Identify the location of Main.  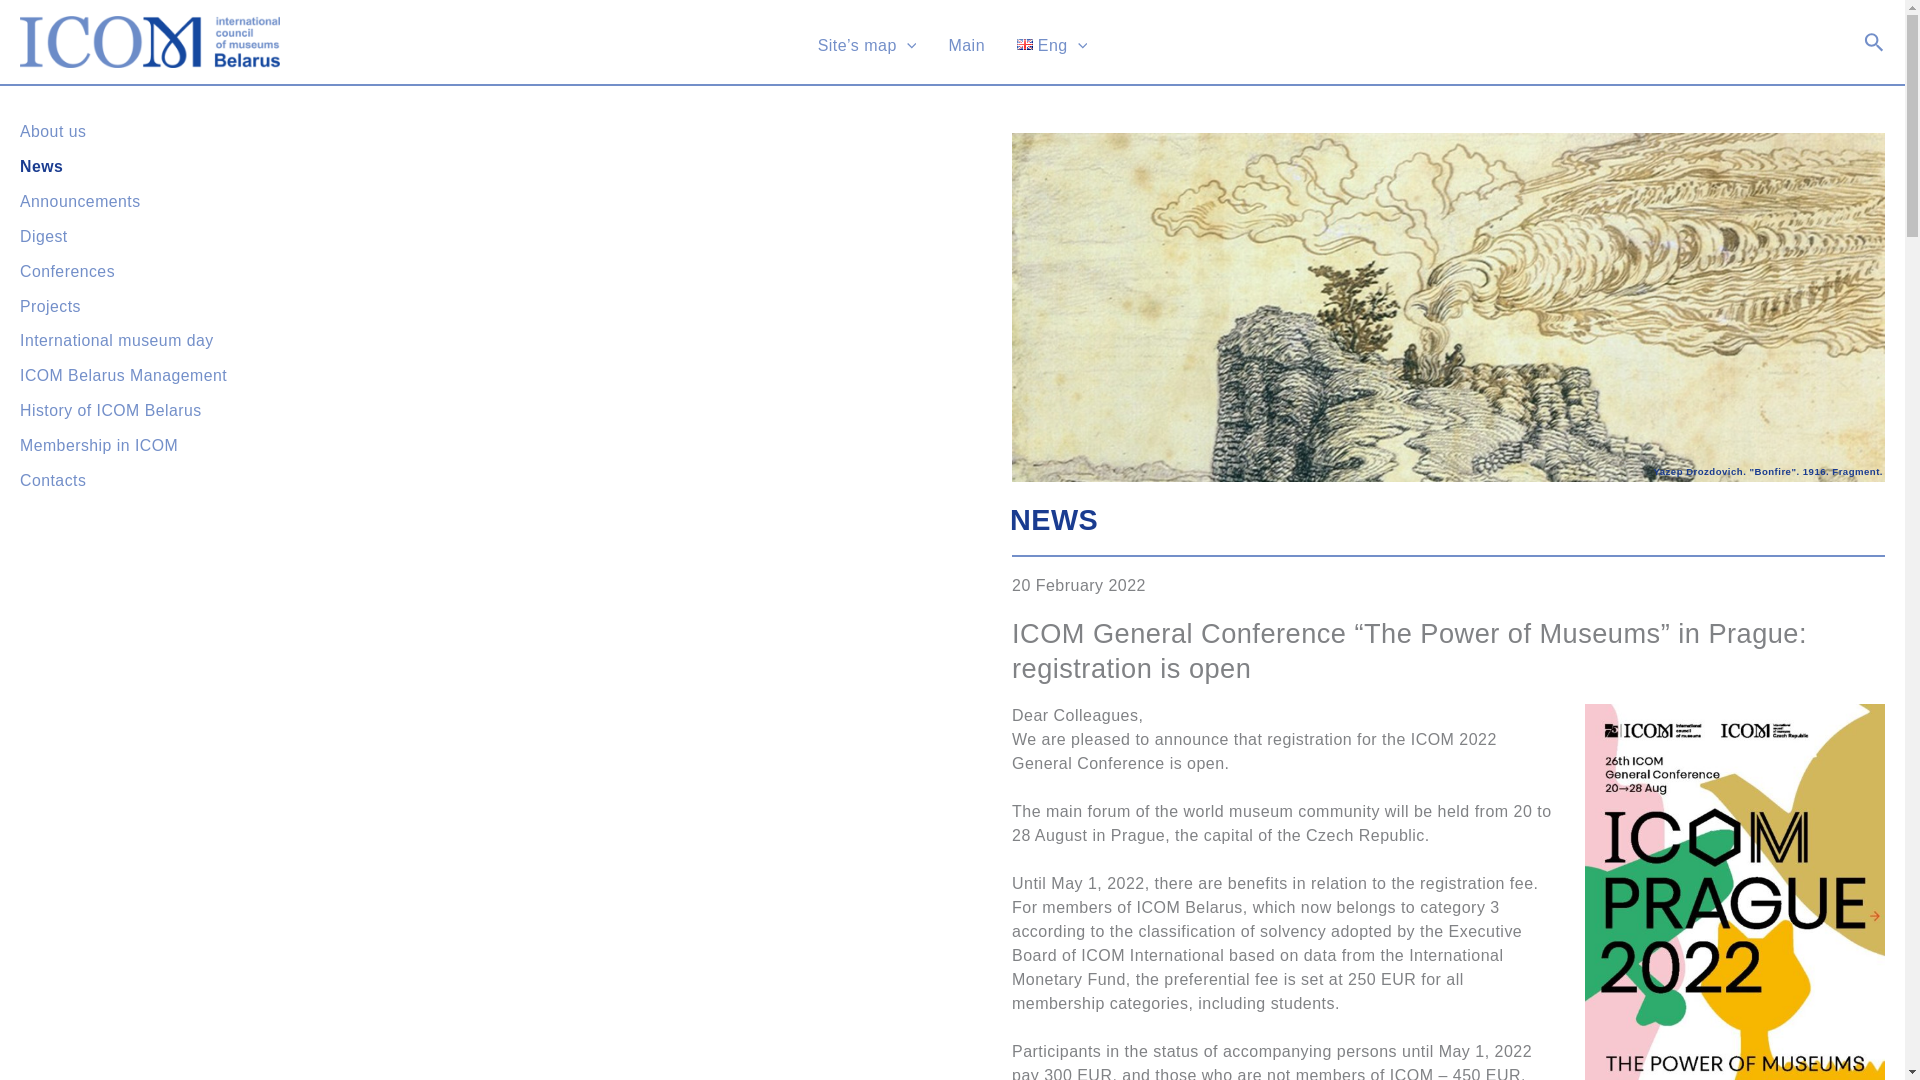
(966, 42).